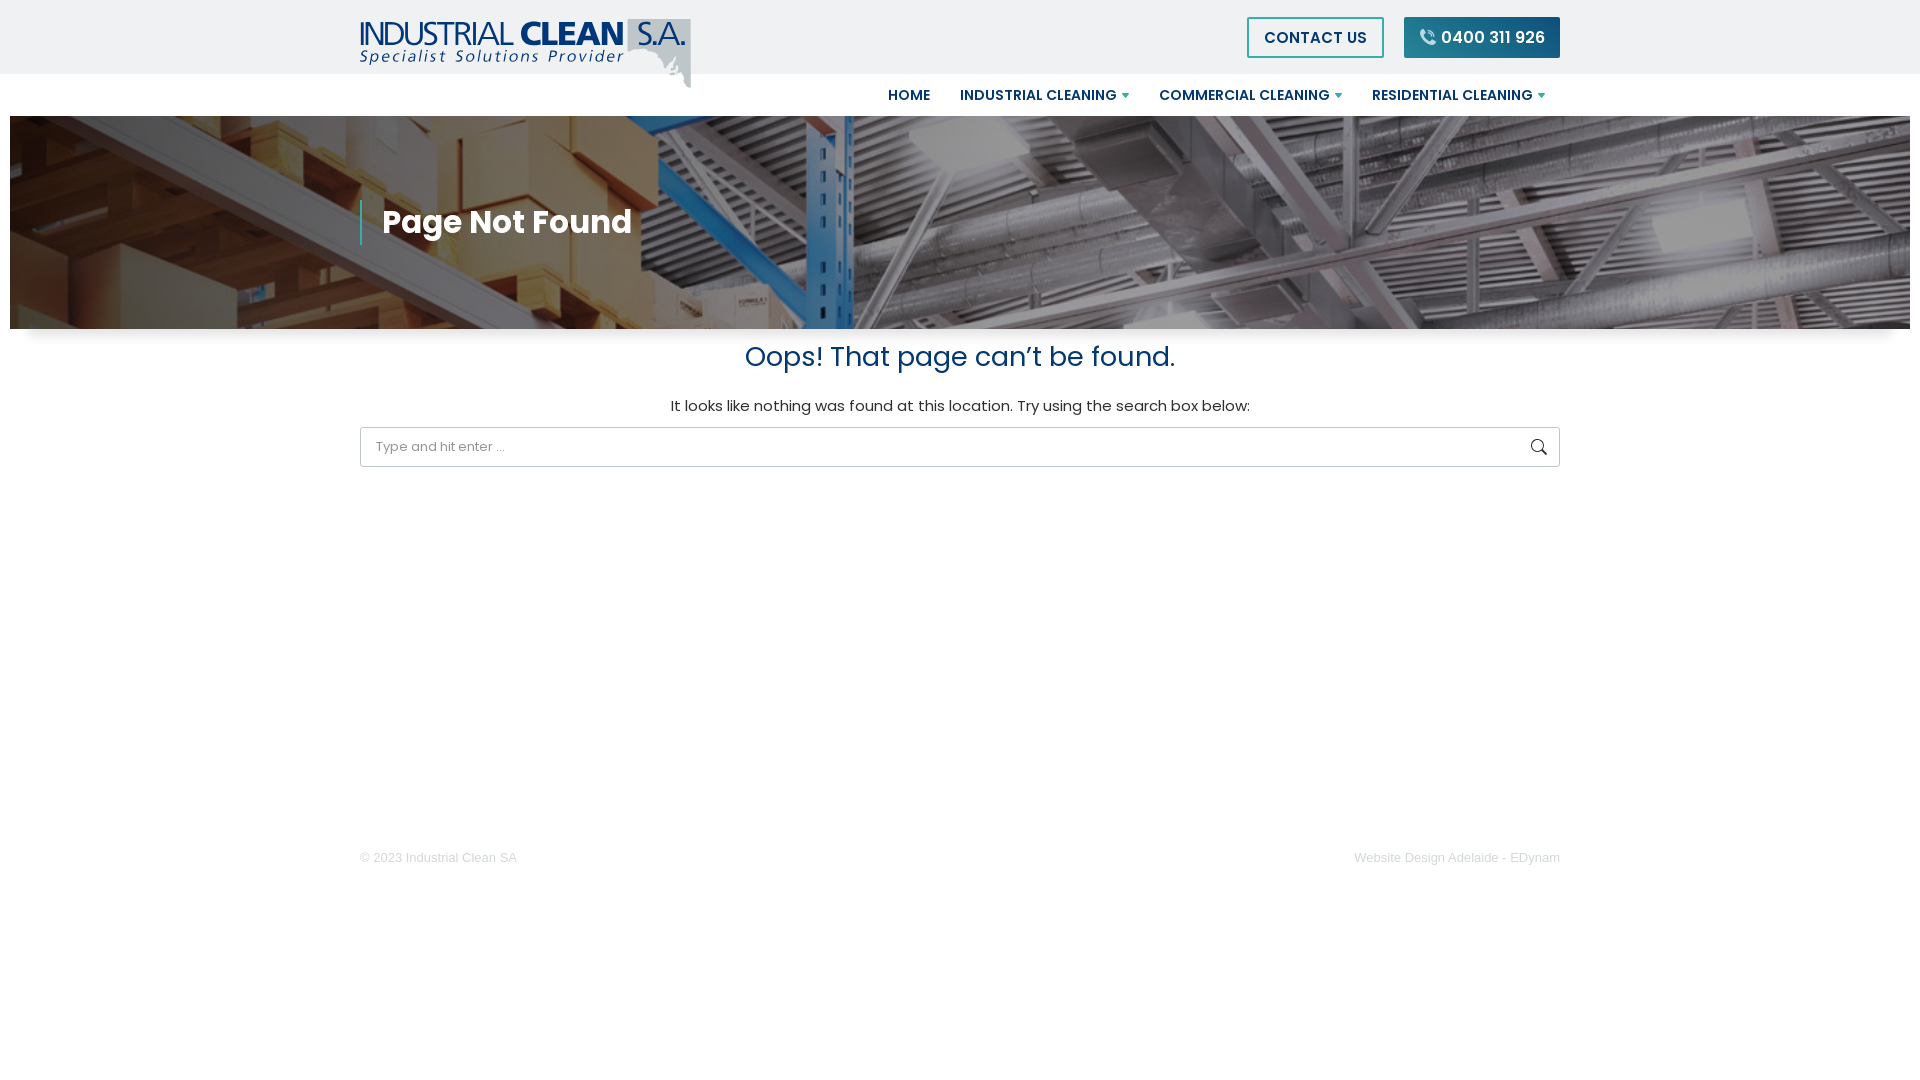 Image resolution: width=1920 pixels, height=1080 pixels. Describe the element at coordinates (1316, 36) in the screenshot. I see `CONTACT US` at that location.